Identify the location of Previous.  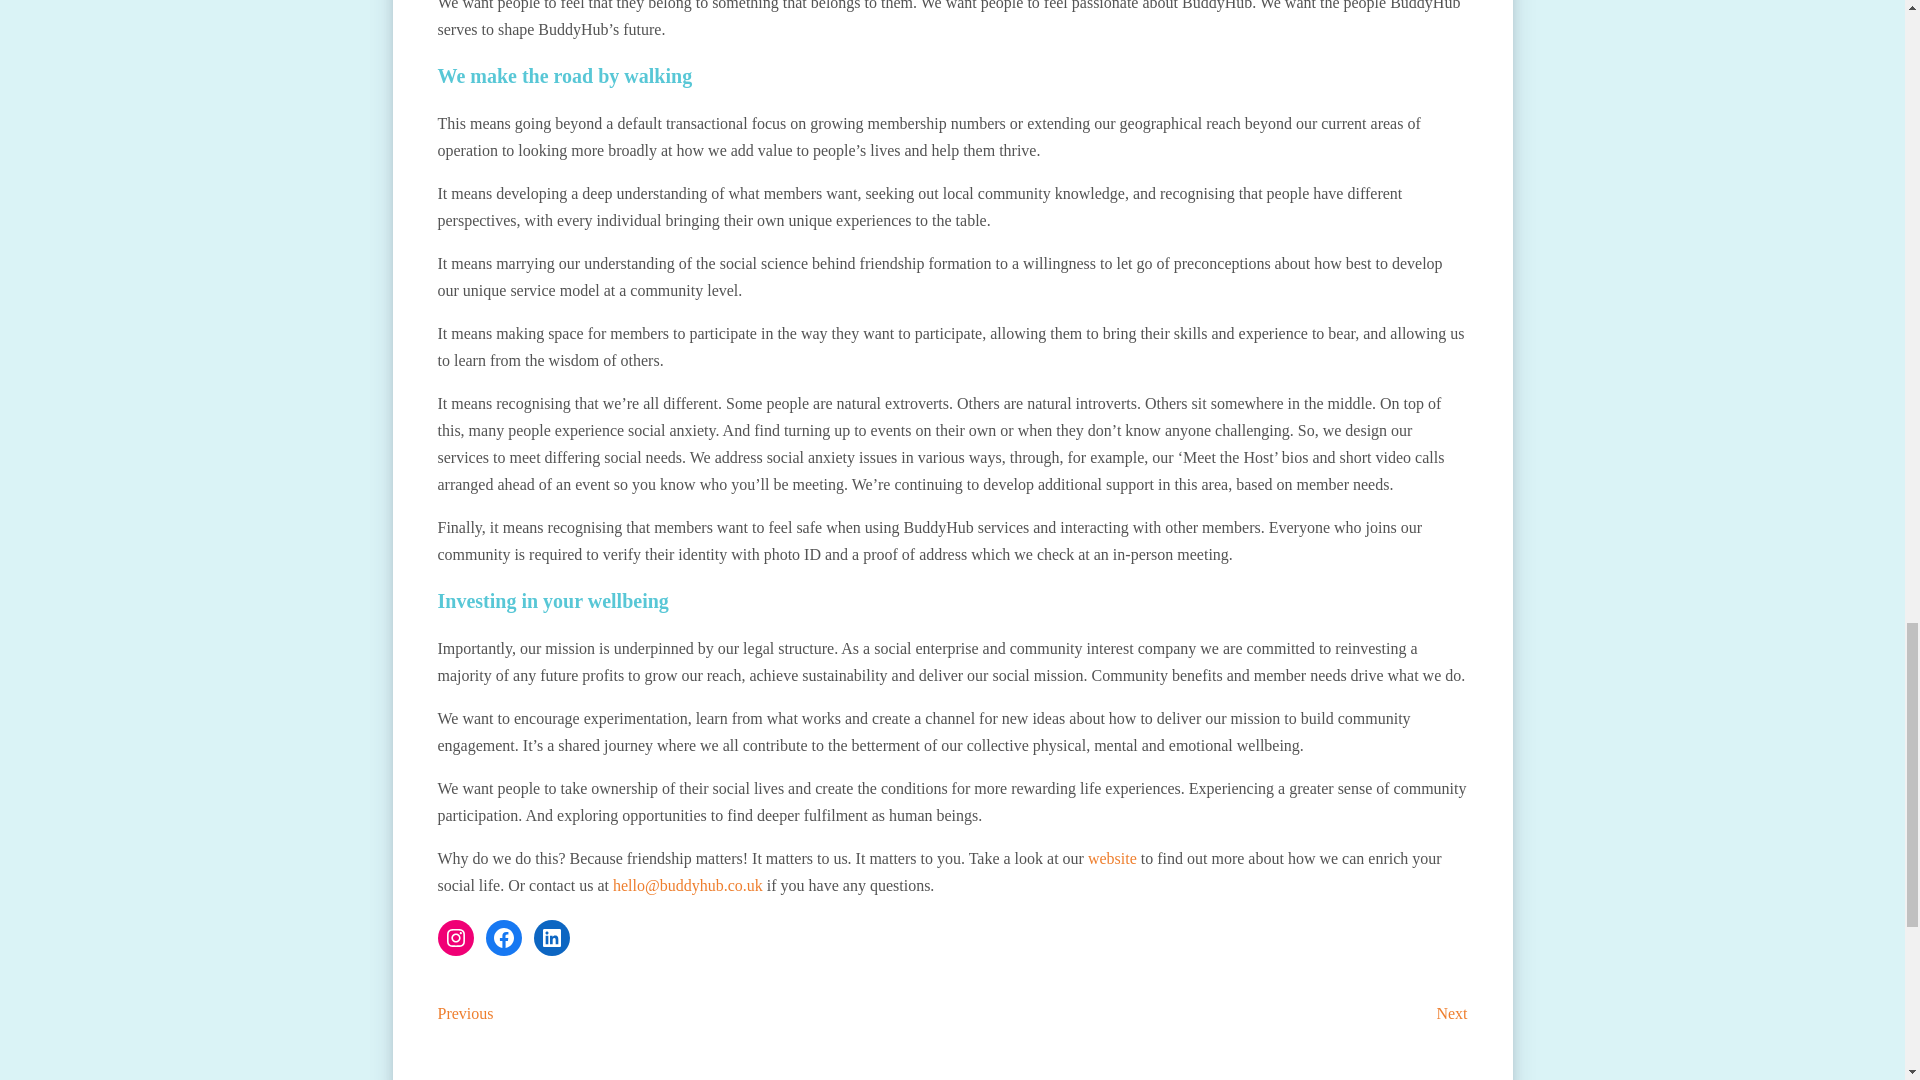
(465, 1013).